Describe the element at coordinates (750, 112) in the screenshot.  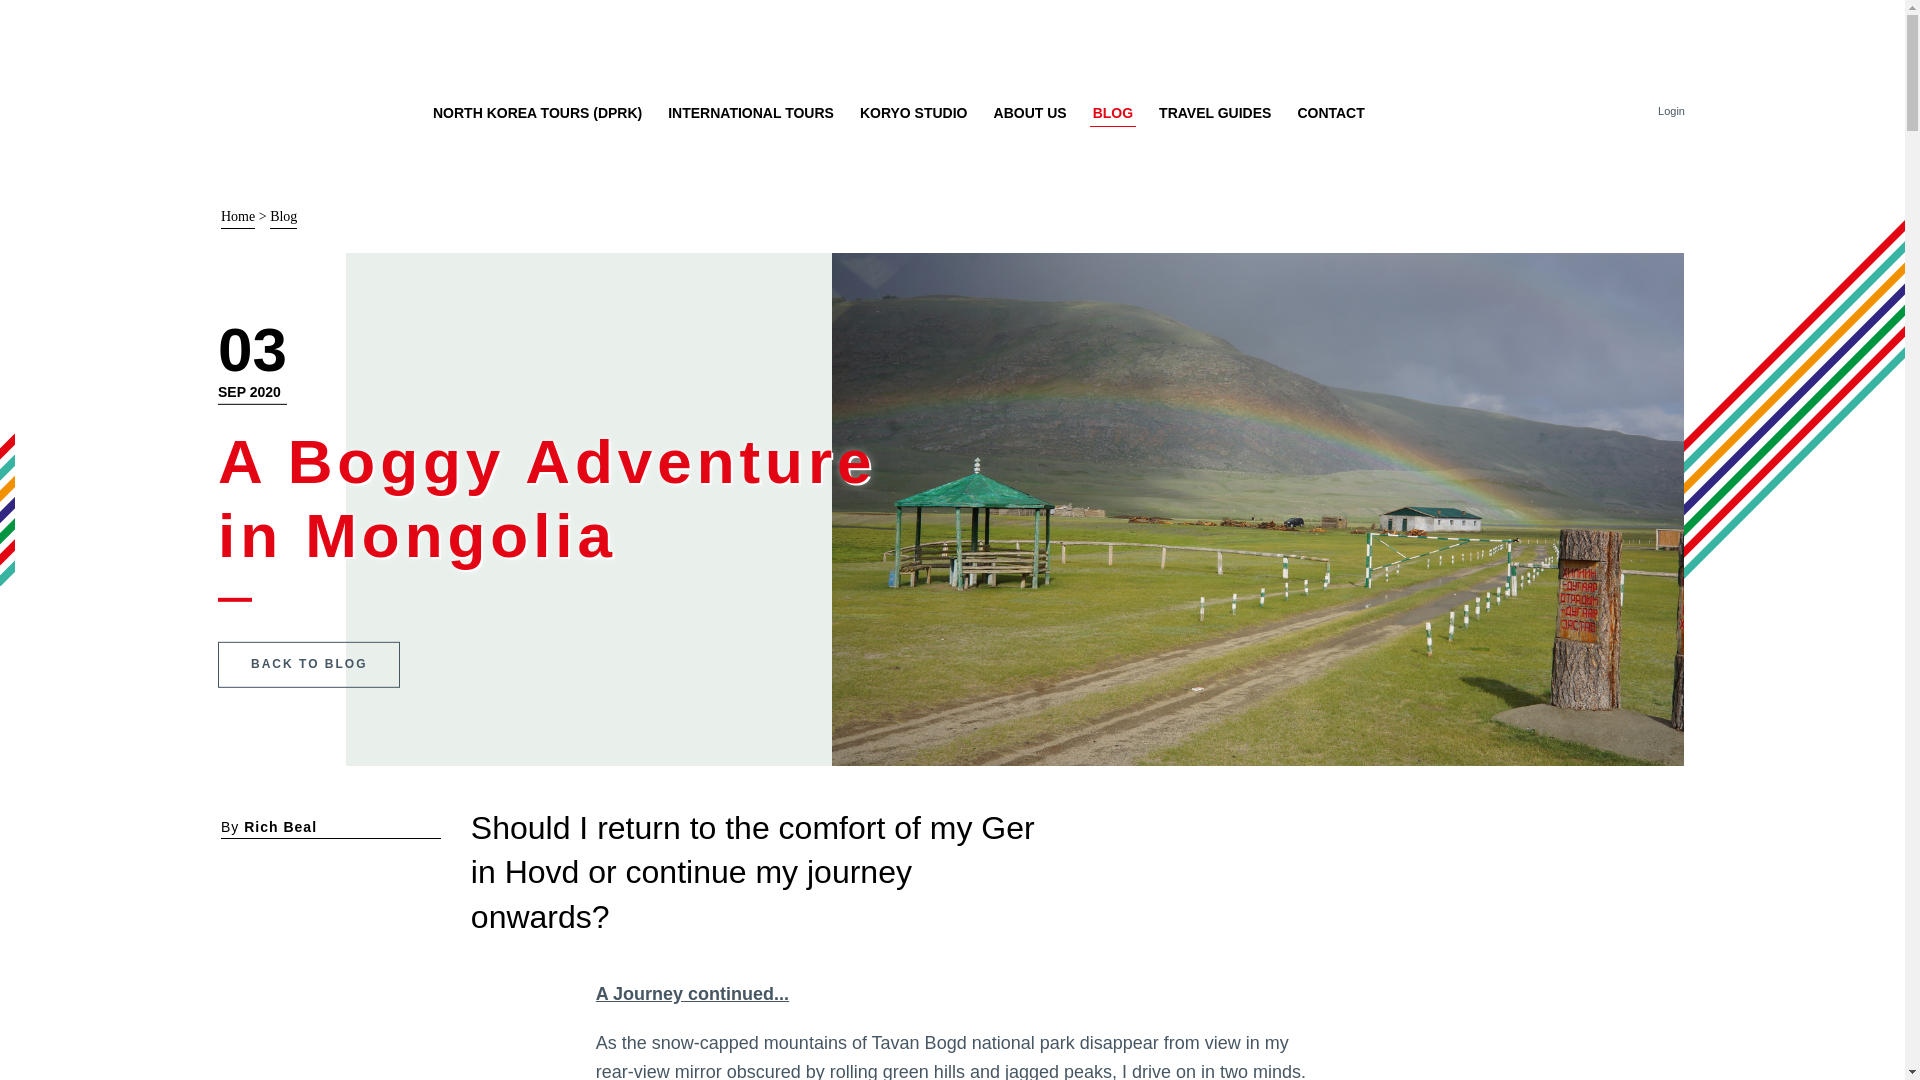
I see `INTERNATIONAL TOURS` at that location.